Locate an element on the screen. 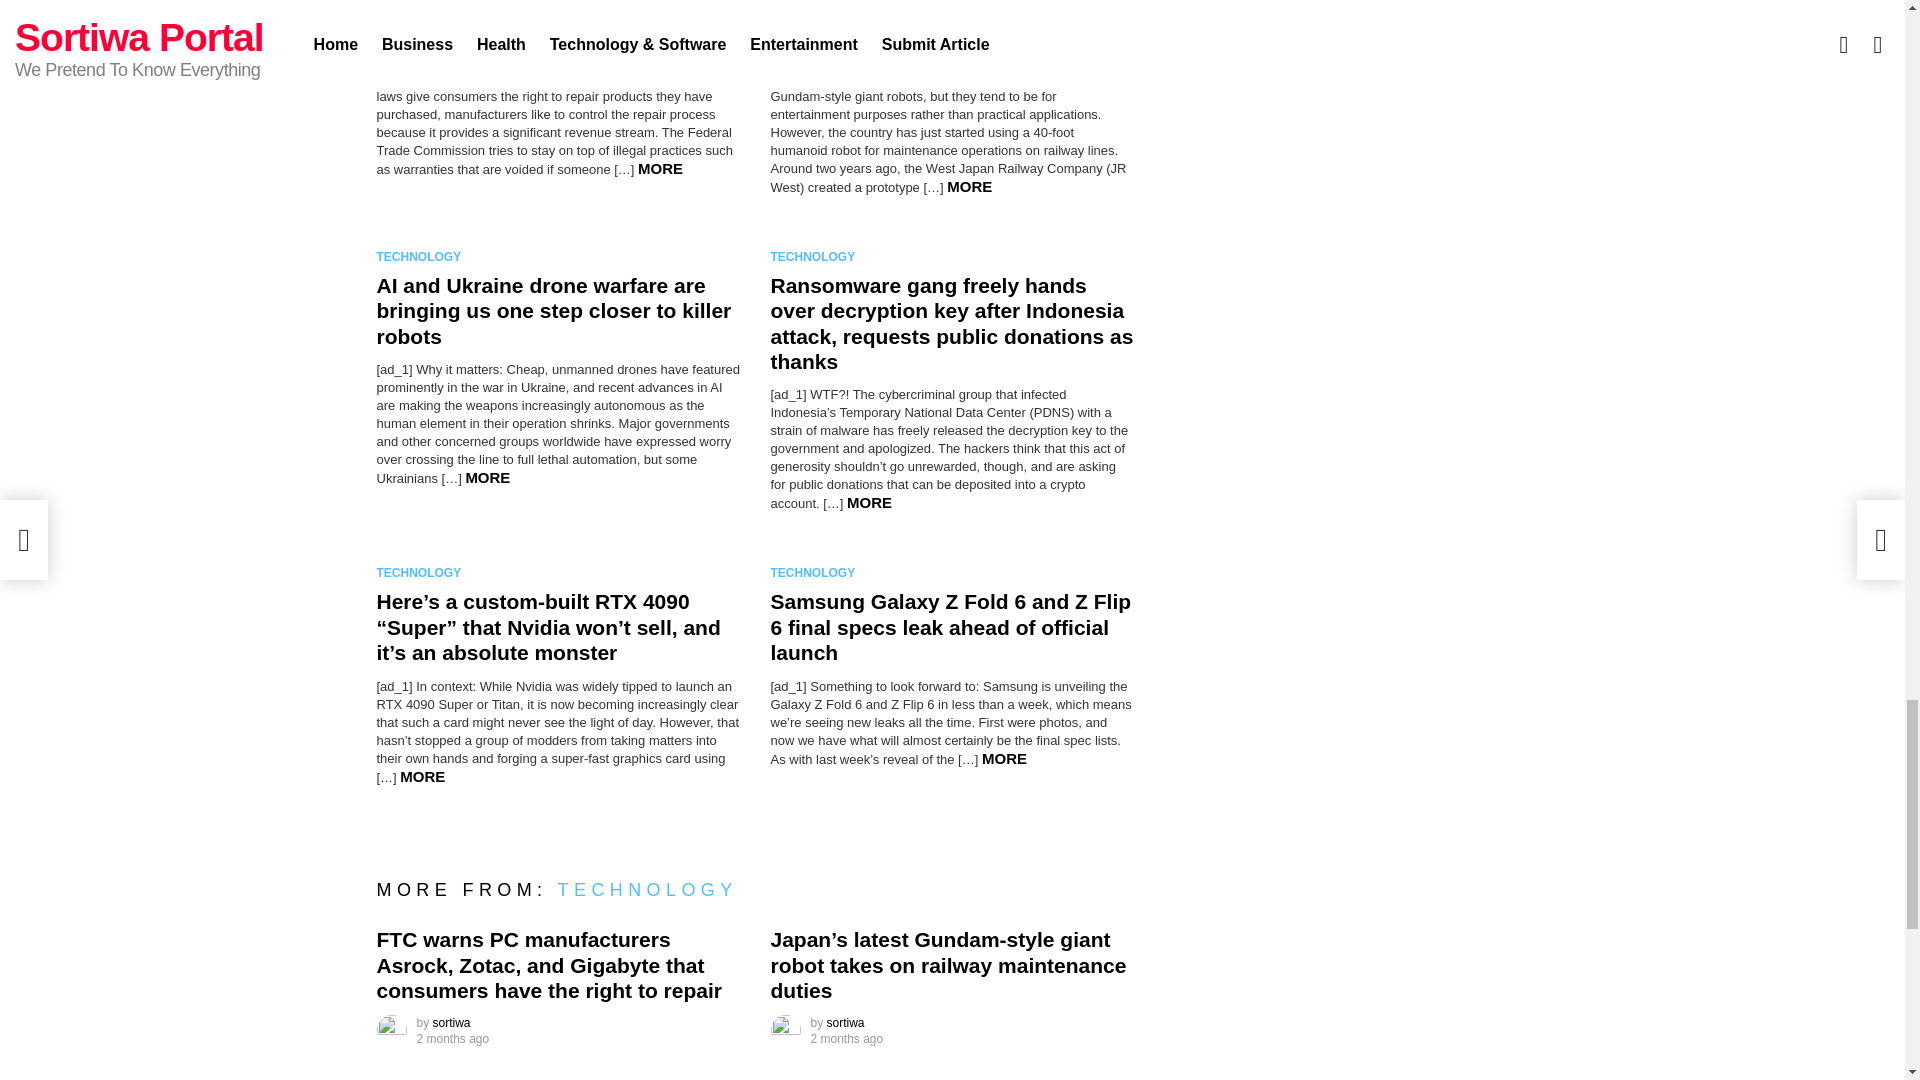  TECHNOLOGY is located at coordinates (422, 256).